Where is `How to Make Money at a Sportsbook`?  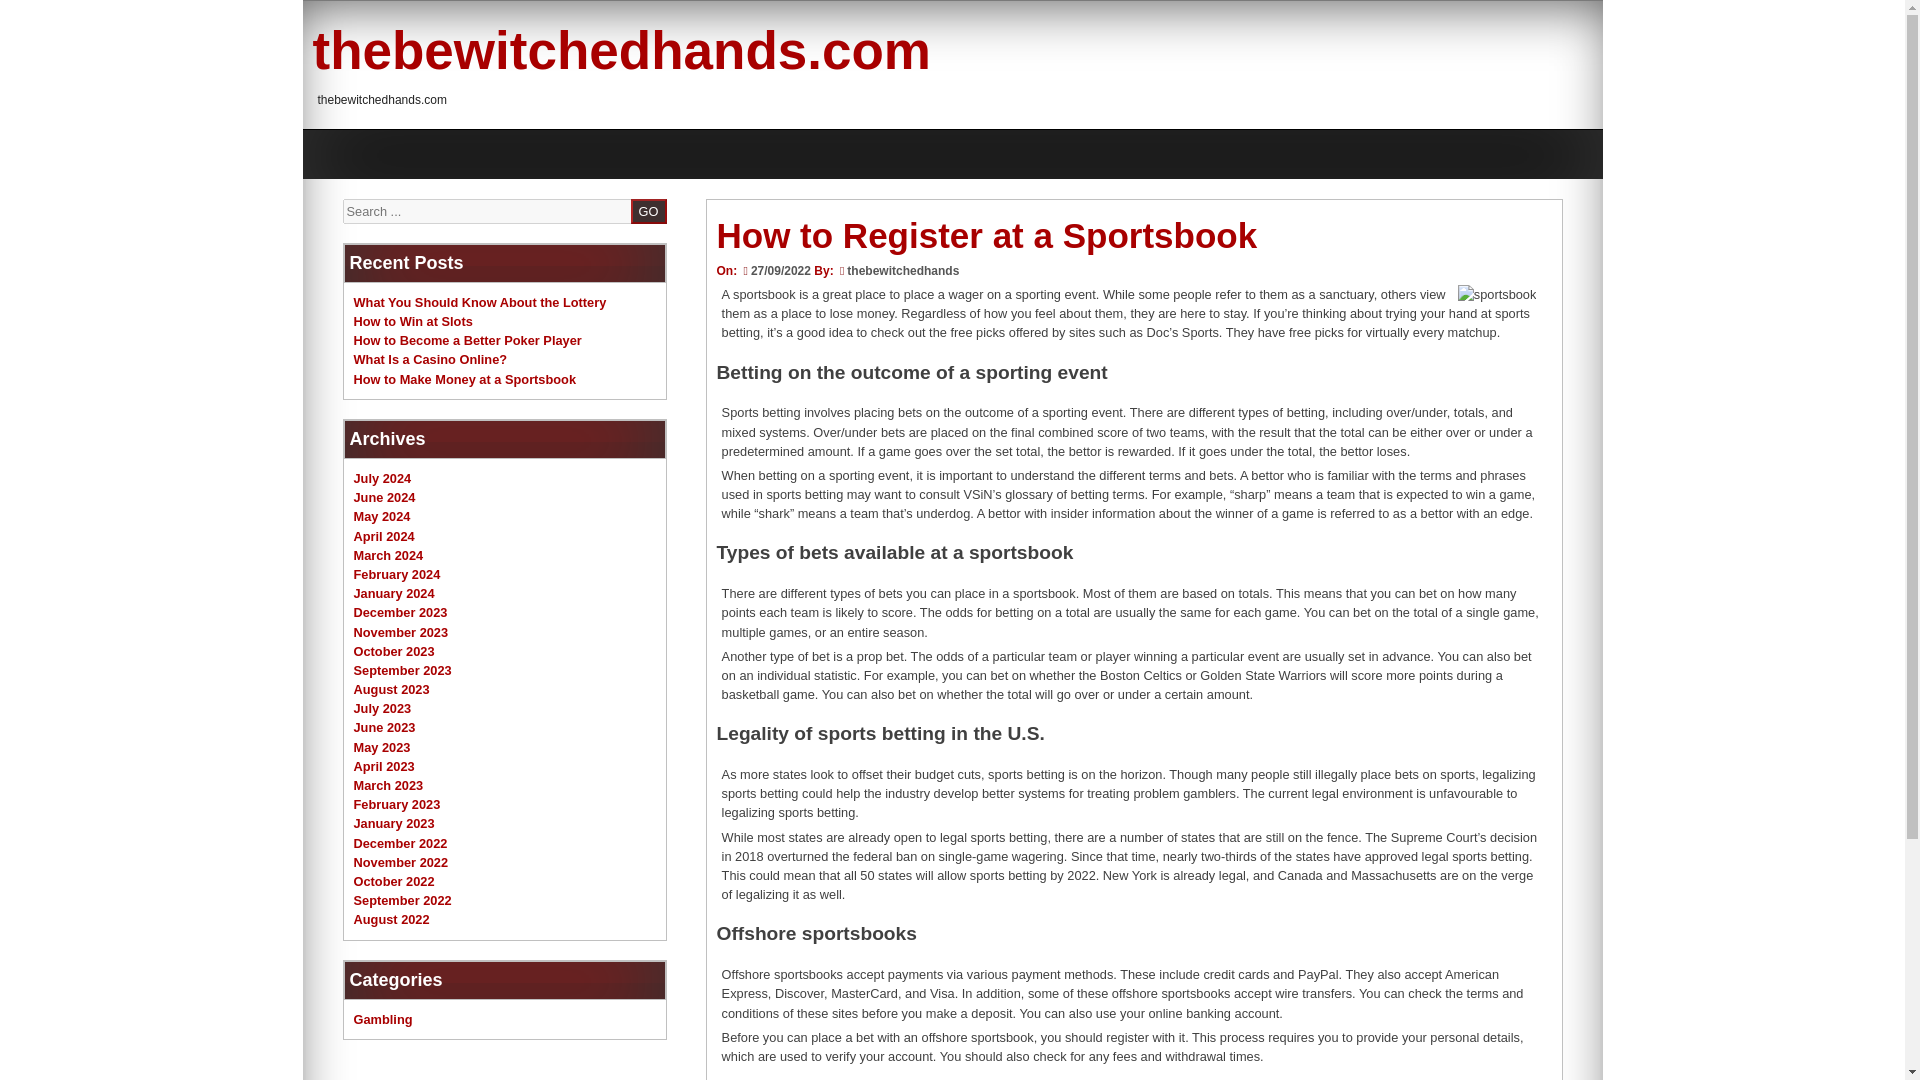
How to Make Money at a Sportsbook is located at coordinates (465, 378).